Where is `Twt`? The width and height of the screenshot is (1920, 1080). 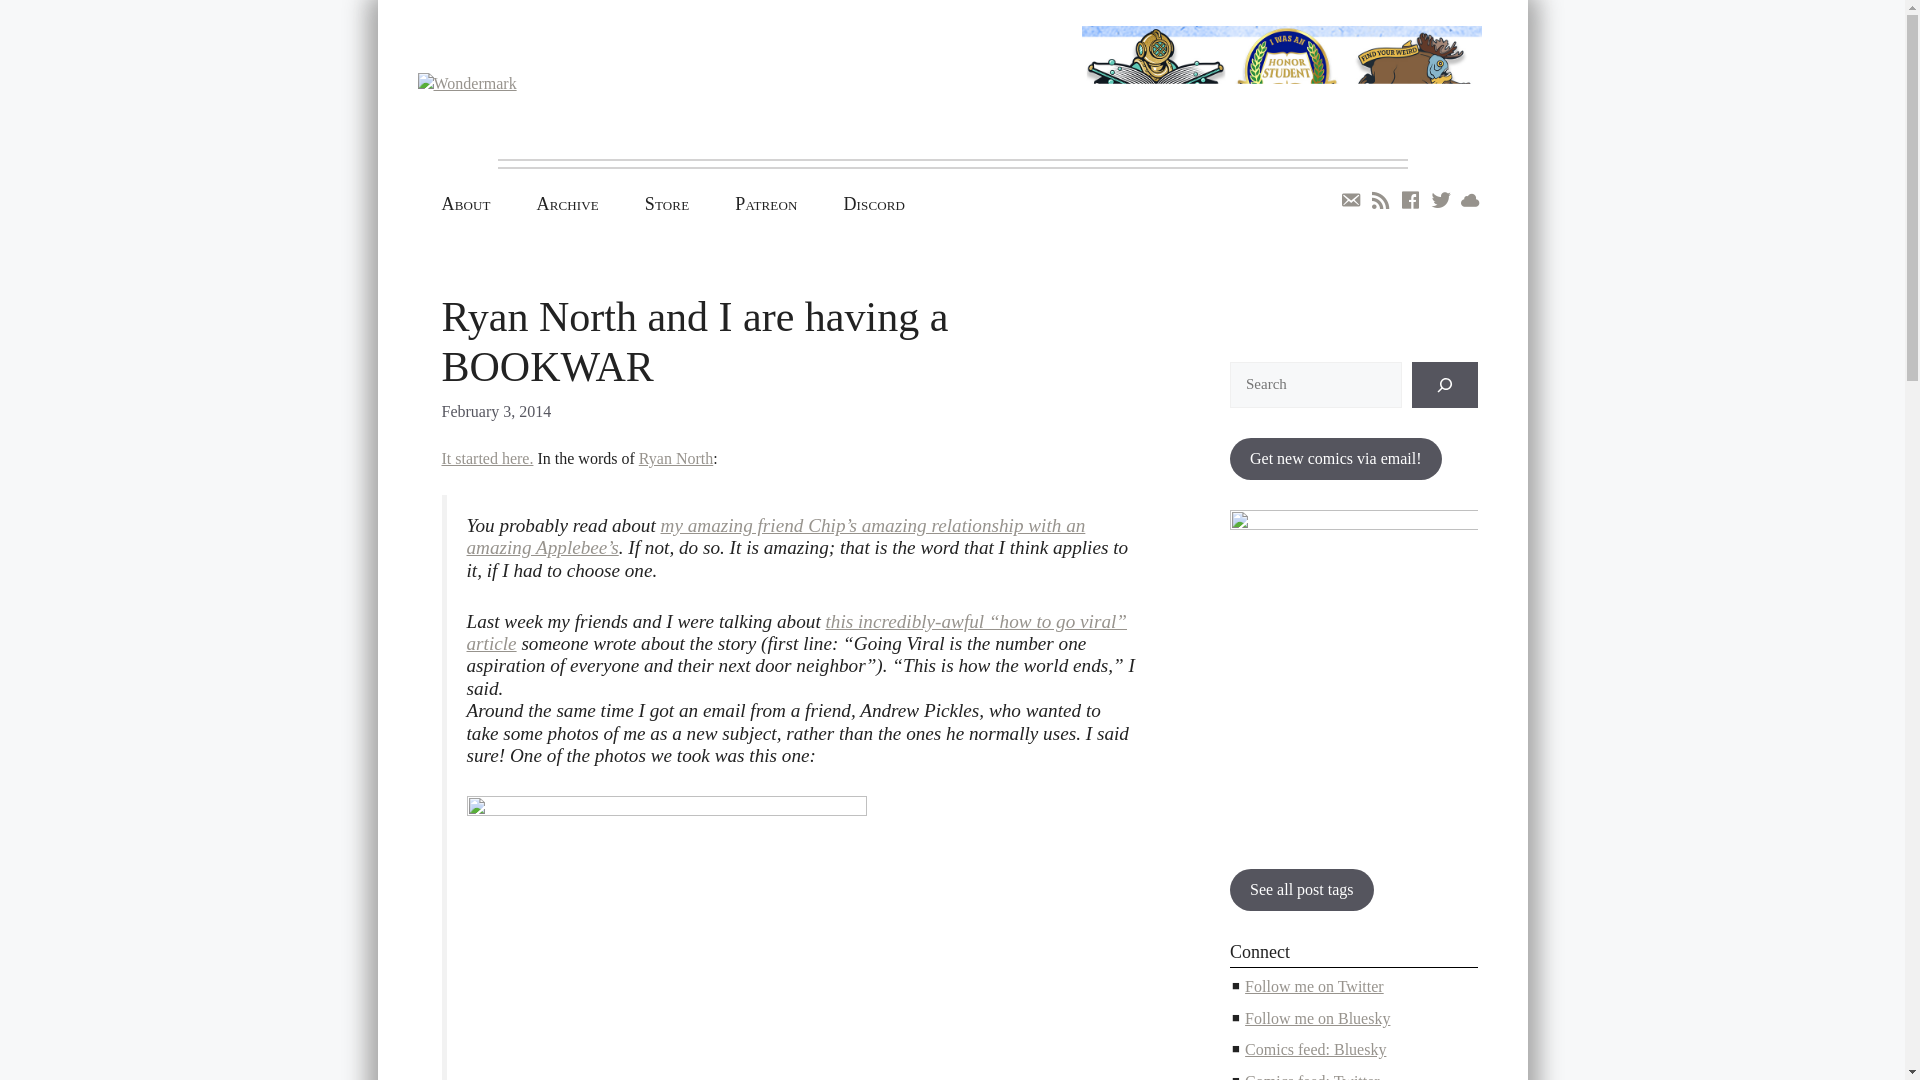 Twt is located at coordinates (1440, 200).